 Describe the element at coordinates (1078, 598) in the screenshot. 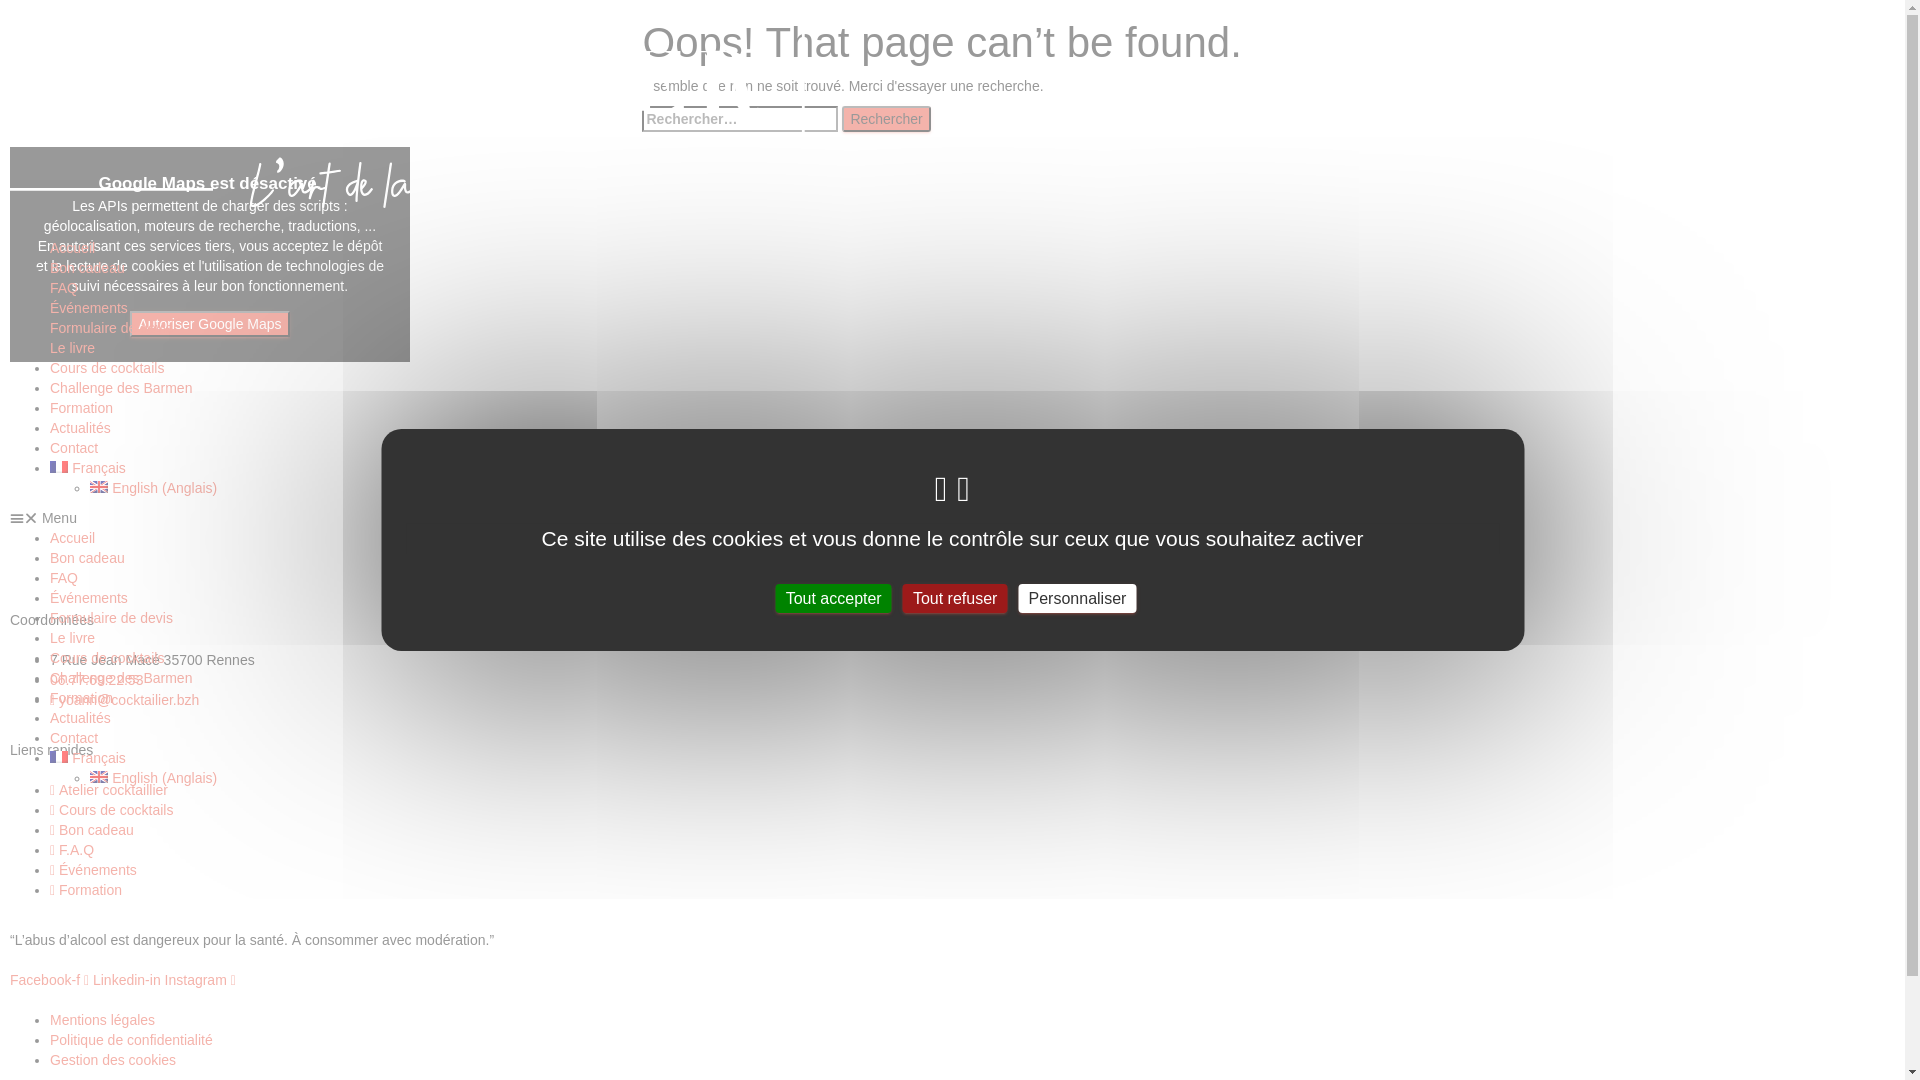

I see `Personnaliser` at that location.